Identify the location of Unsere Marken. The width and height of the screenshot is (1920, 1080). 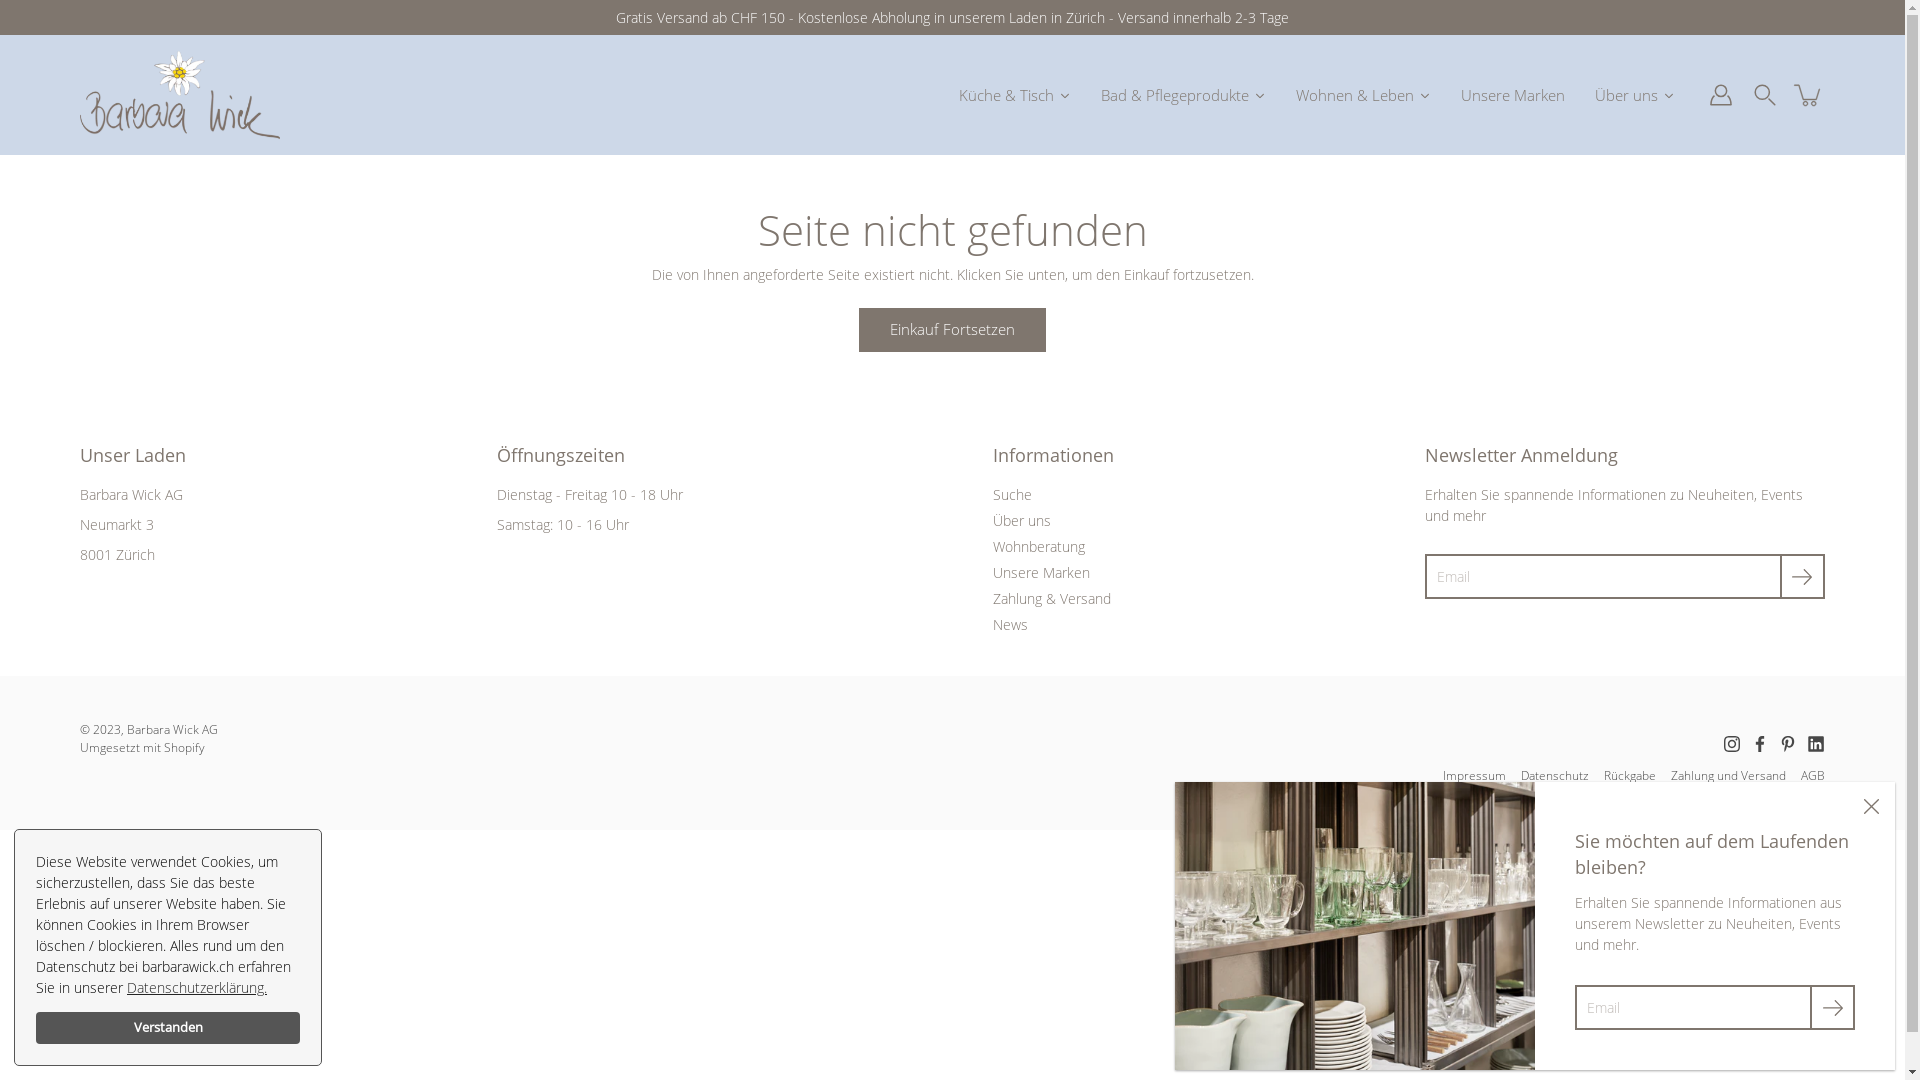
(1042, 572).